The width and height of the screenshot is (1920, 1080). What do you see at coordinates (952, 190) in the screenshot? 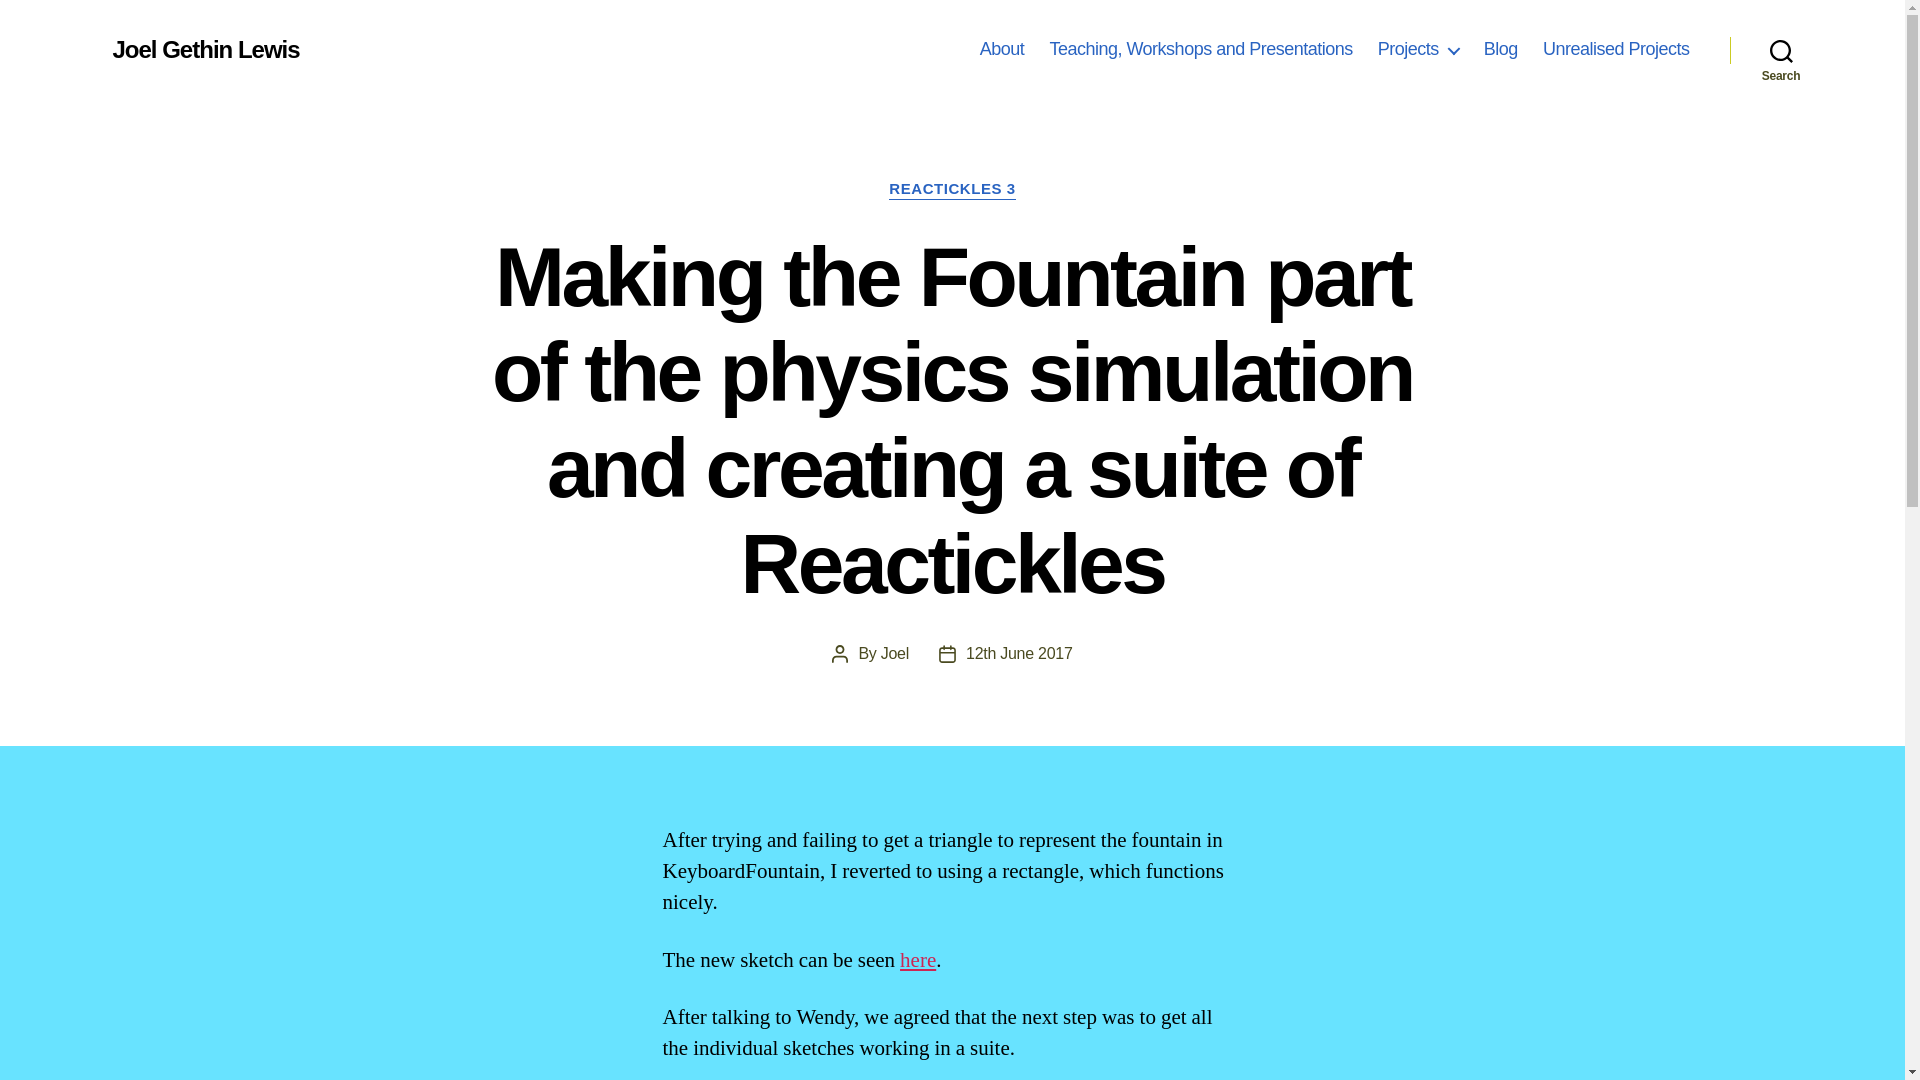
I see `REACTICKLES 3` at bounding box center [952, 190].